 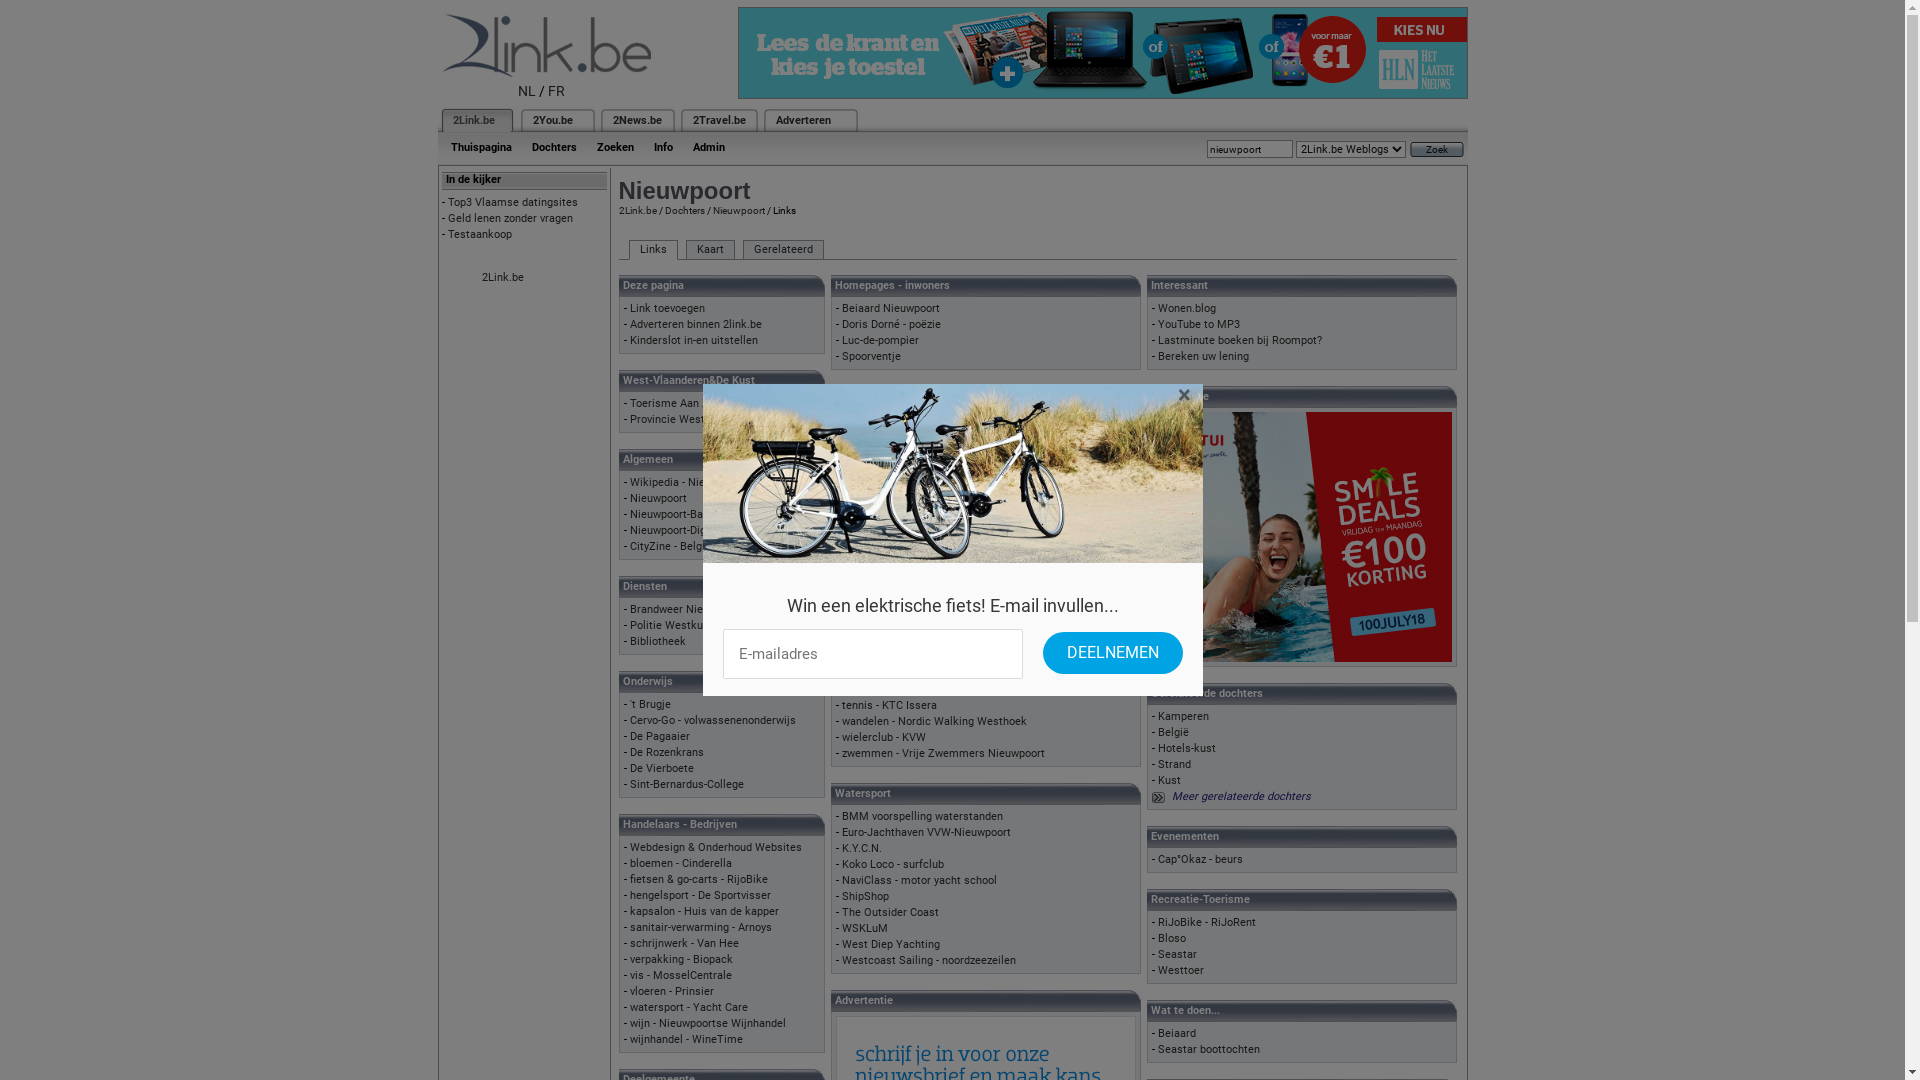 I want to click on wijn - Nieuwpoortse Wijnhandel, so click(x=708, y=1024).